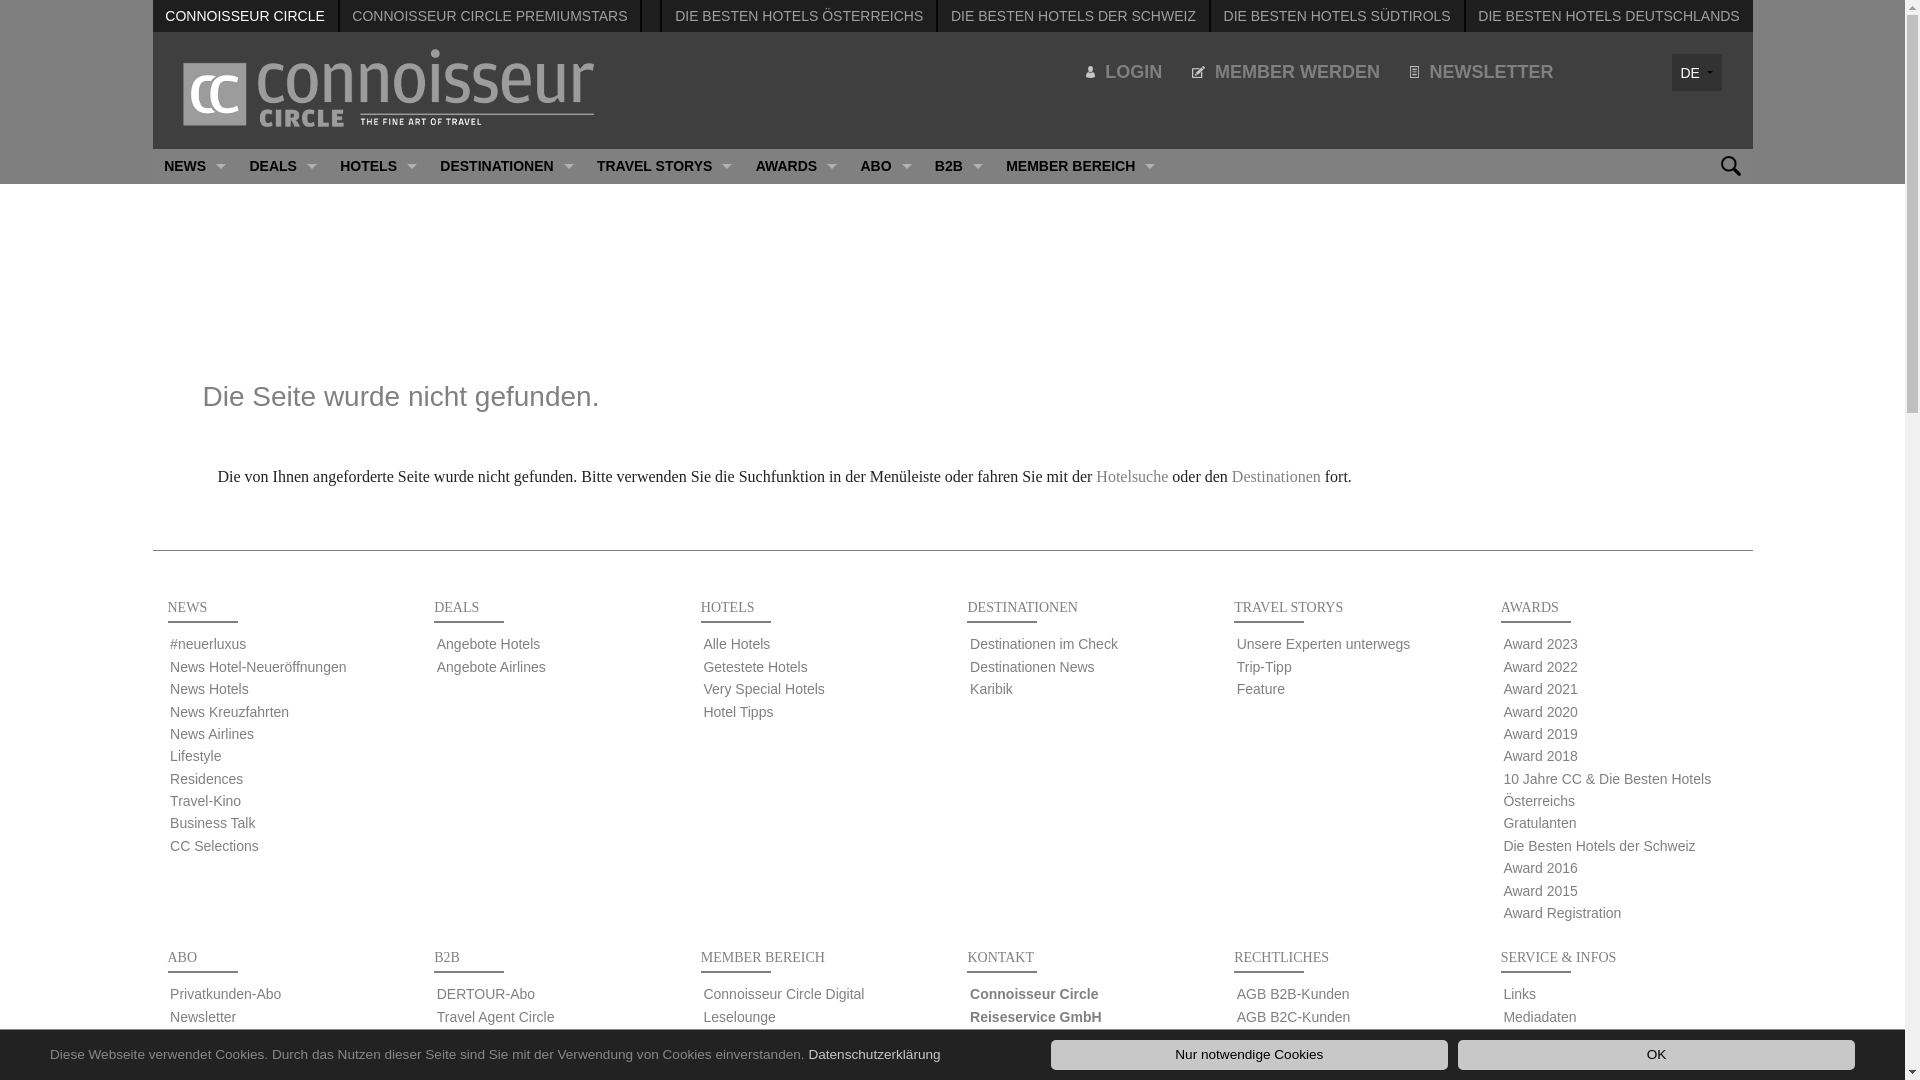 Image resolution: width=1920 pixels, height=1080 pixels. Describe the element at coordinates (210, 689) in the screenshot. I see `News Hotels` at that location.